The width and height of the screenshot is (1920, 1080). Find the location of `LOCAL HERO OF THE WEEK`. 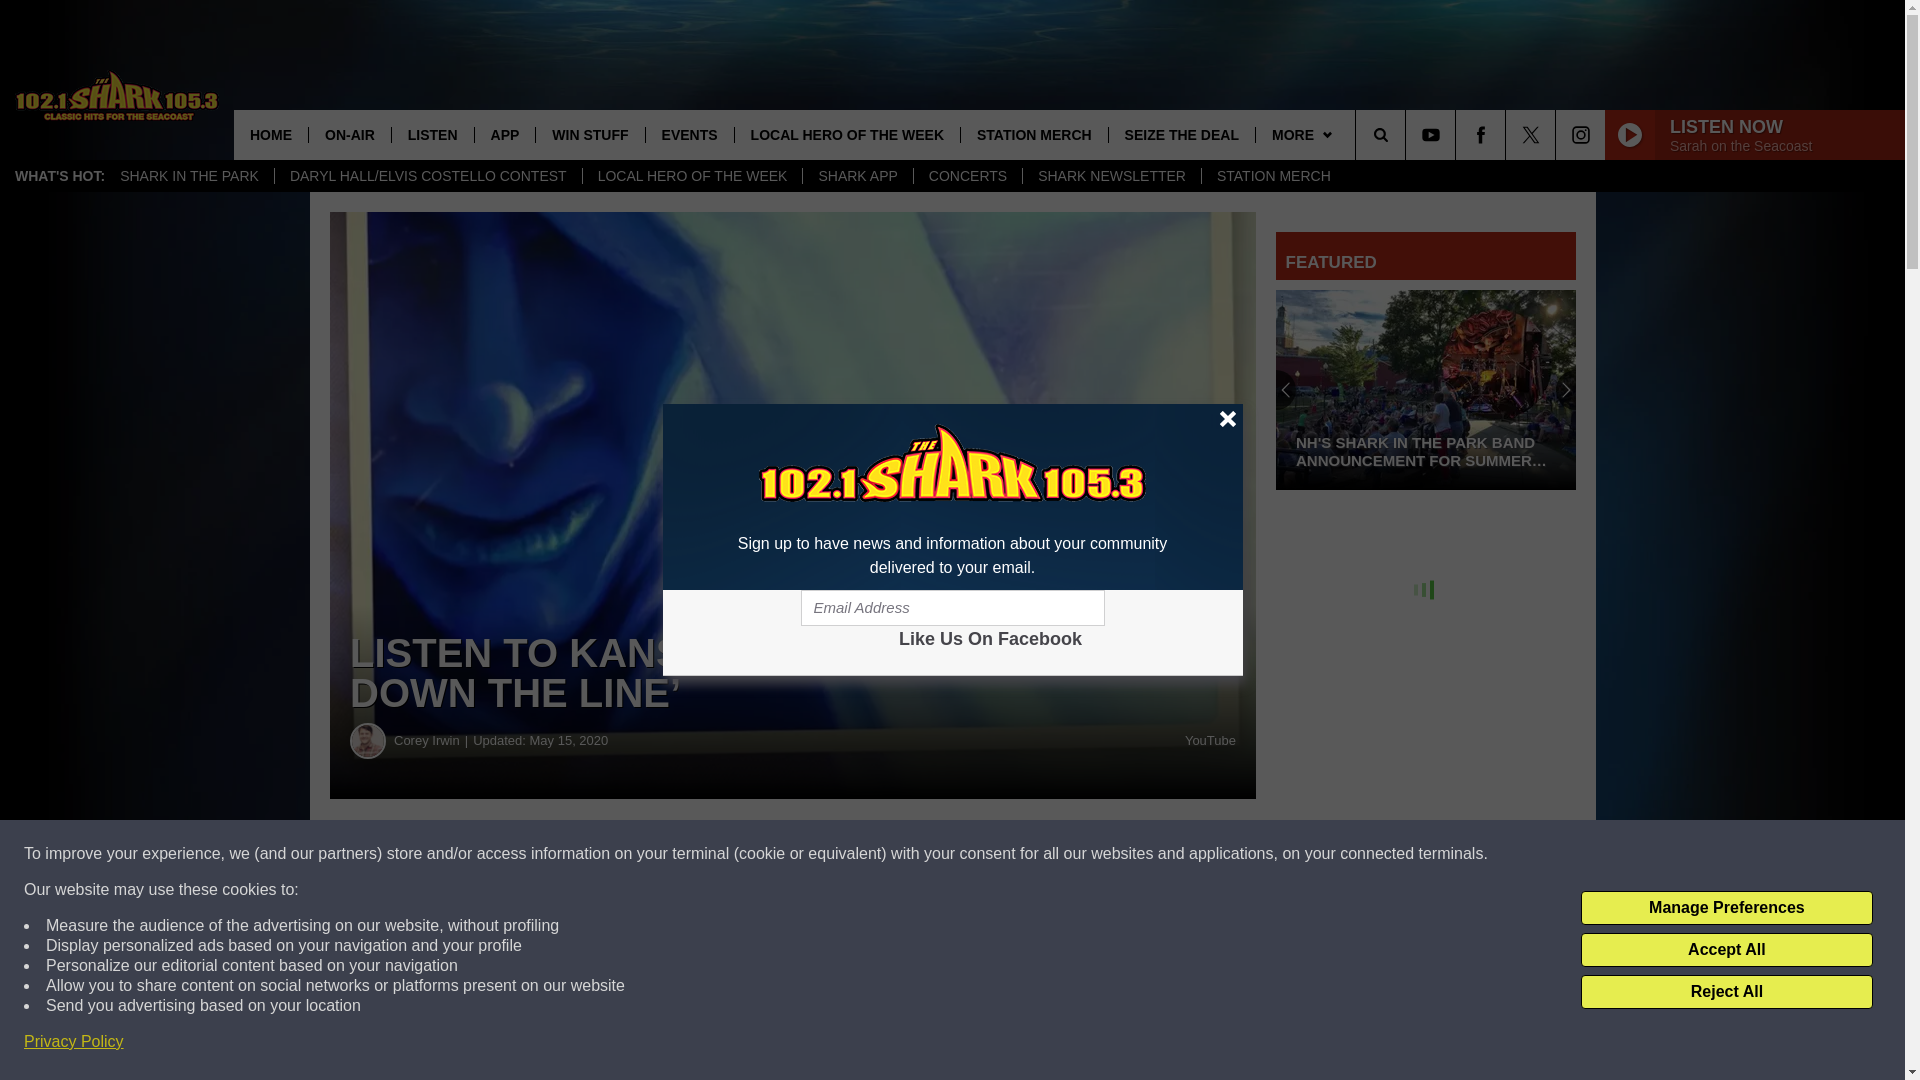

LOCAL HERO OF THE WEEK is located at coordinates (846, 134).